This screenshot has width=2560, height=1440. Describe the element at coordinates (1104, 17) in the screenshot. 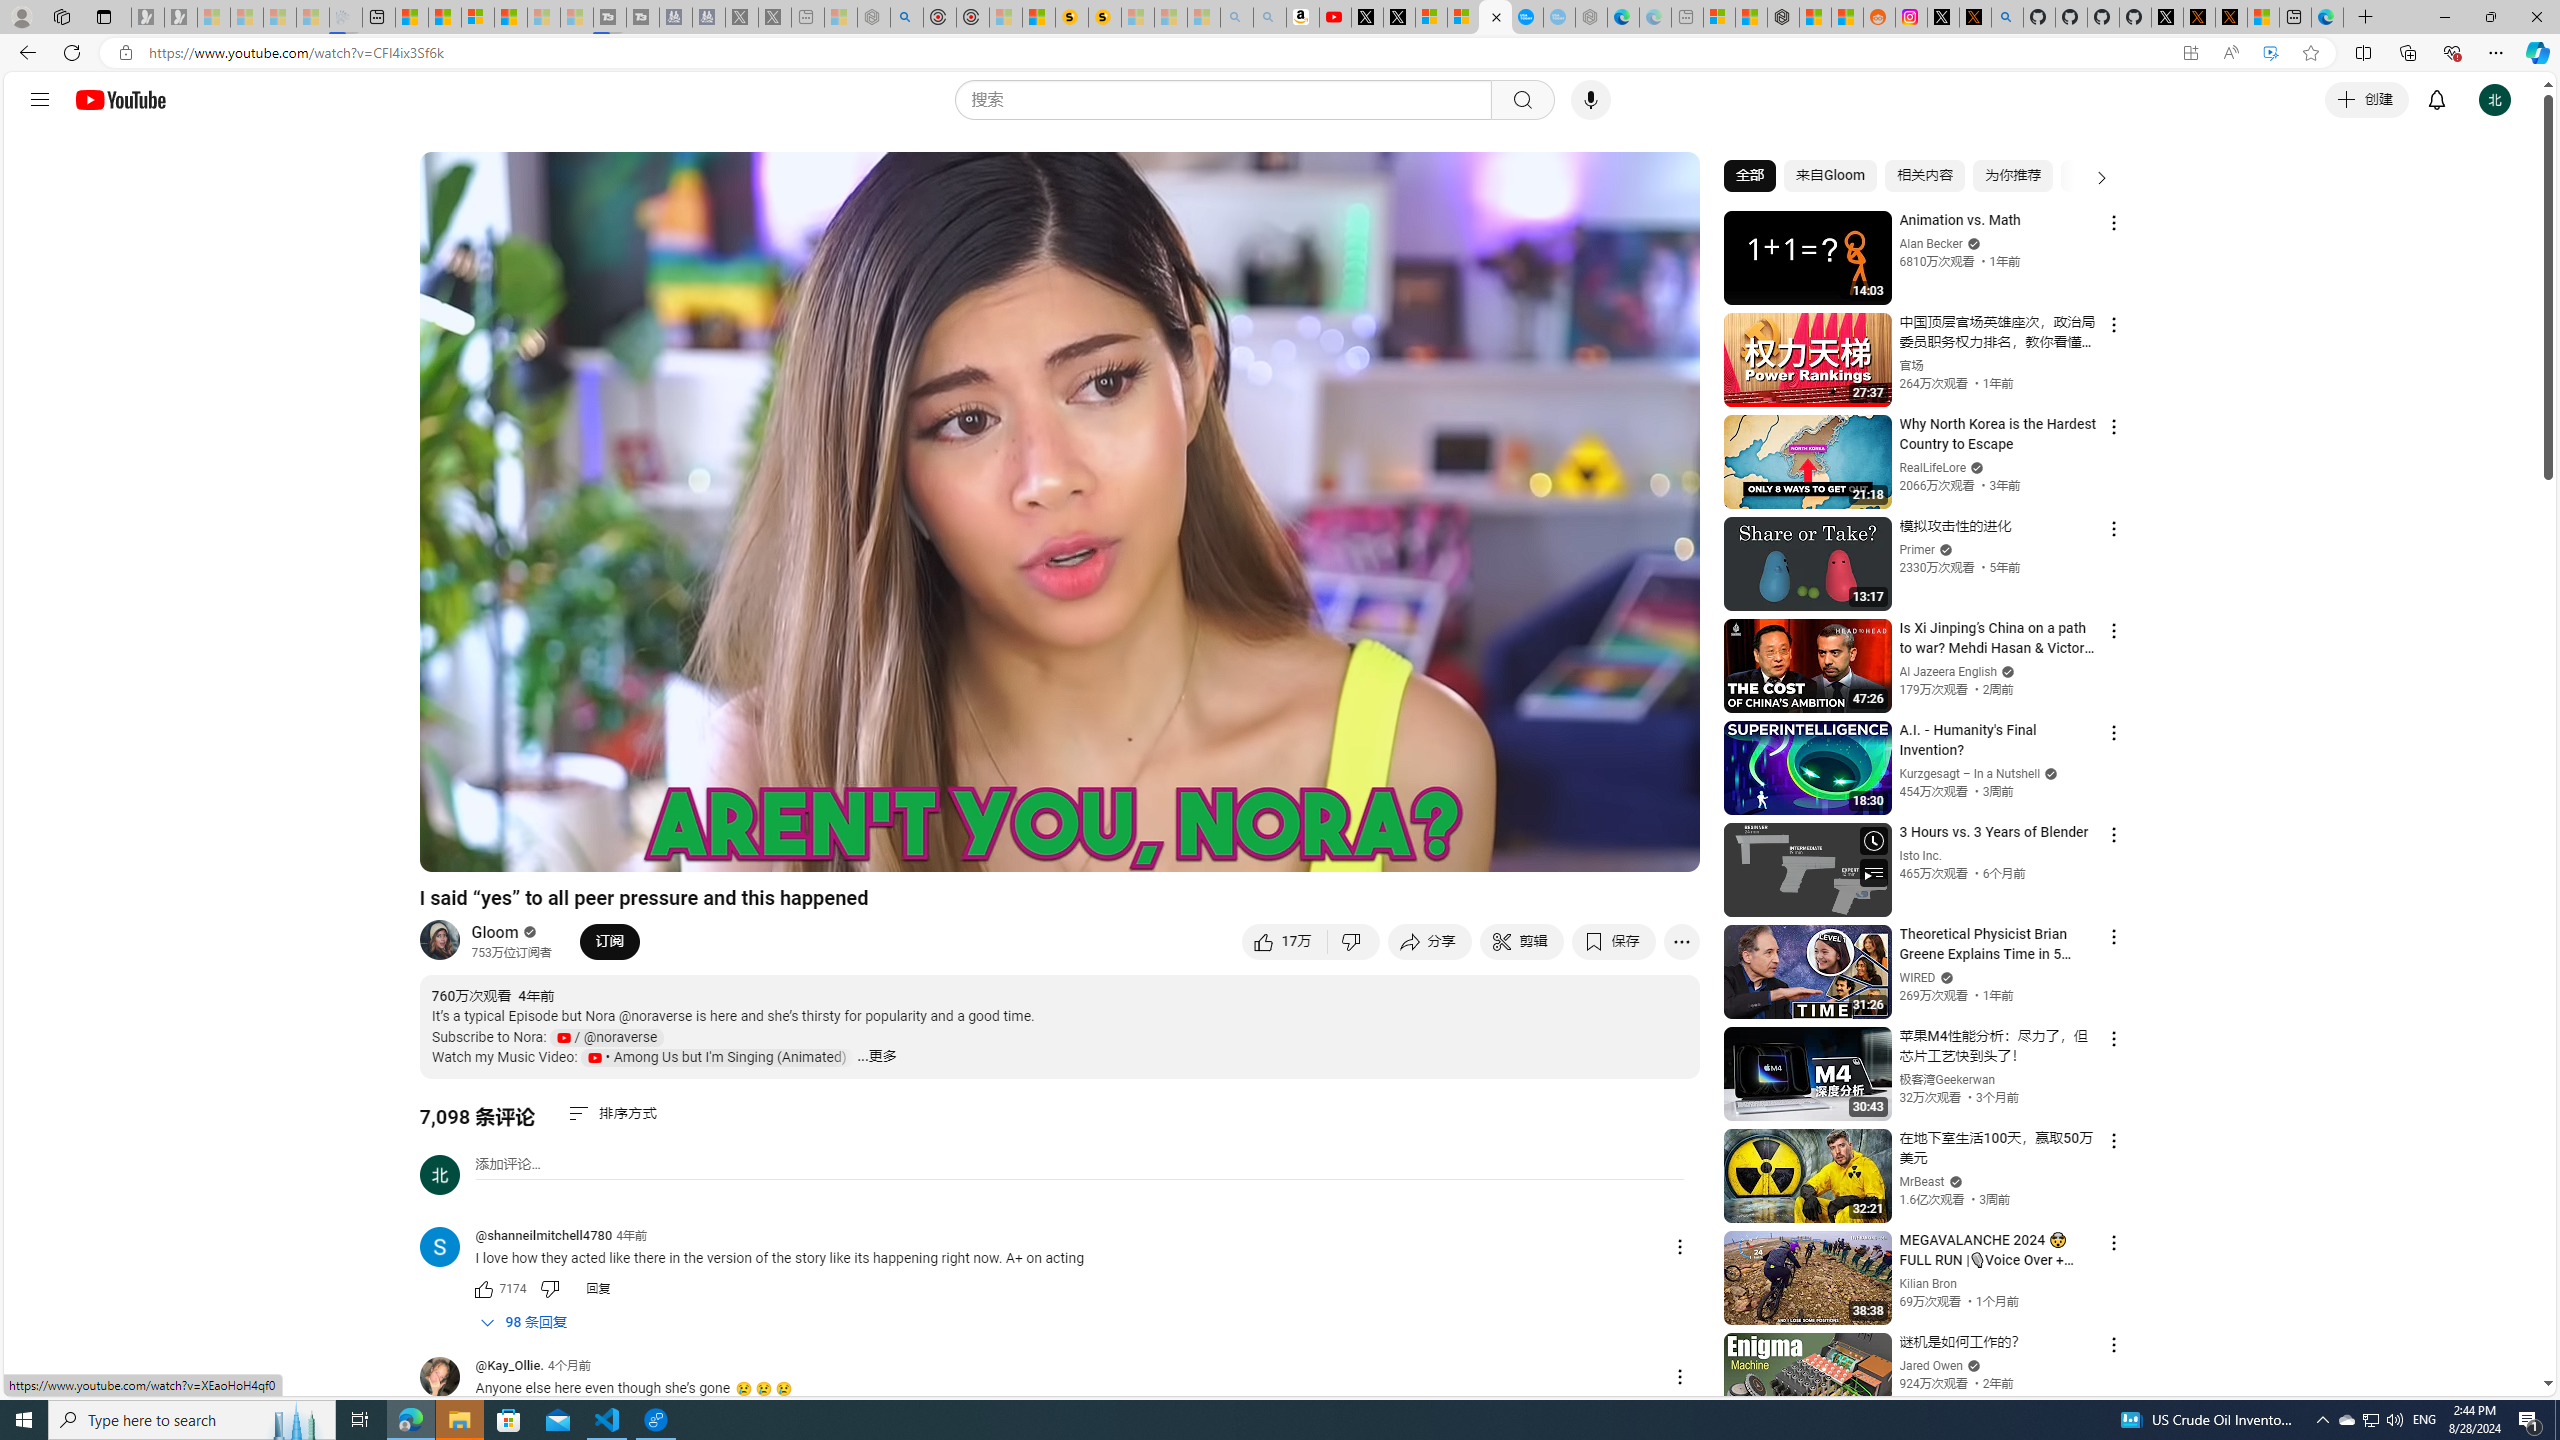

I see `Michelle Starr, Senior Journalist at ScienceAlert` at that location.